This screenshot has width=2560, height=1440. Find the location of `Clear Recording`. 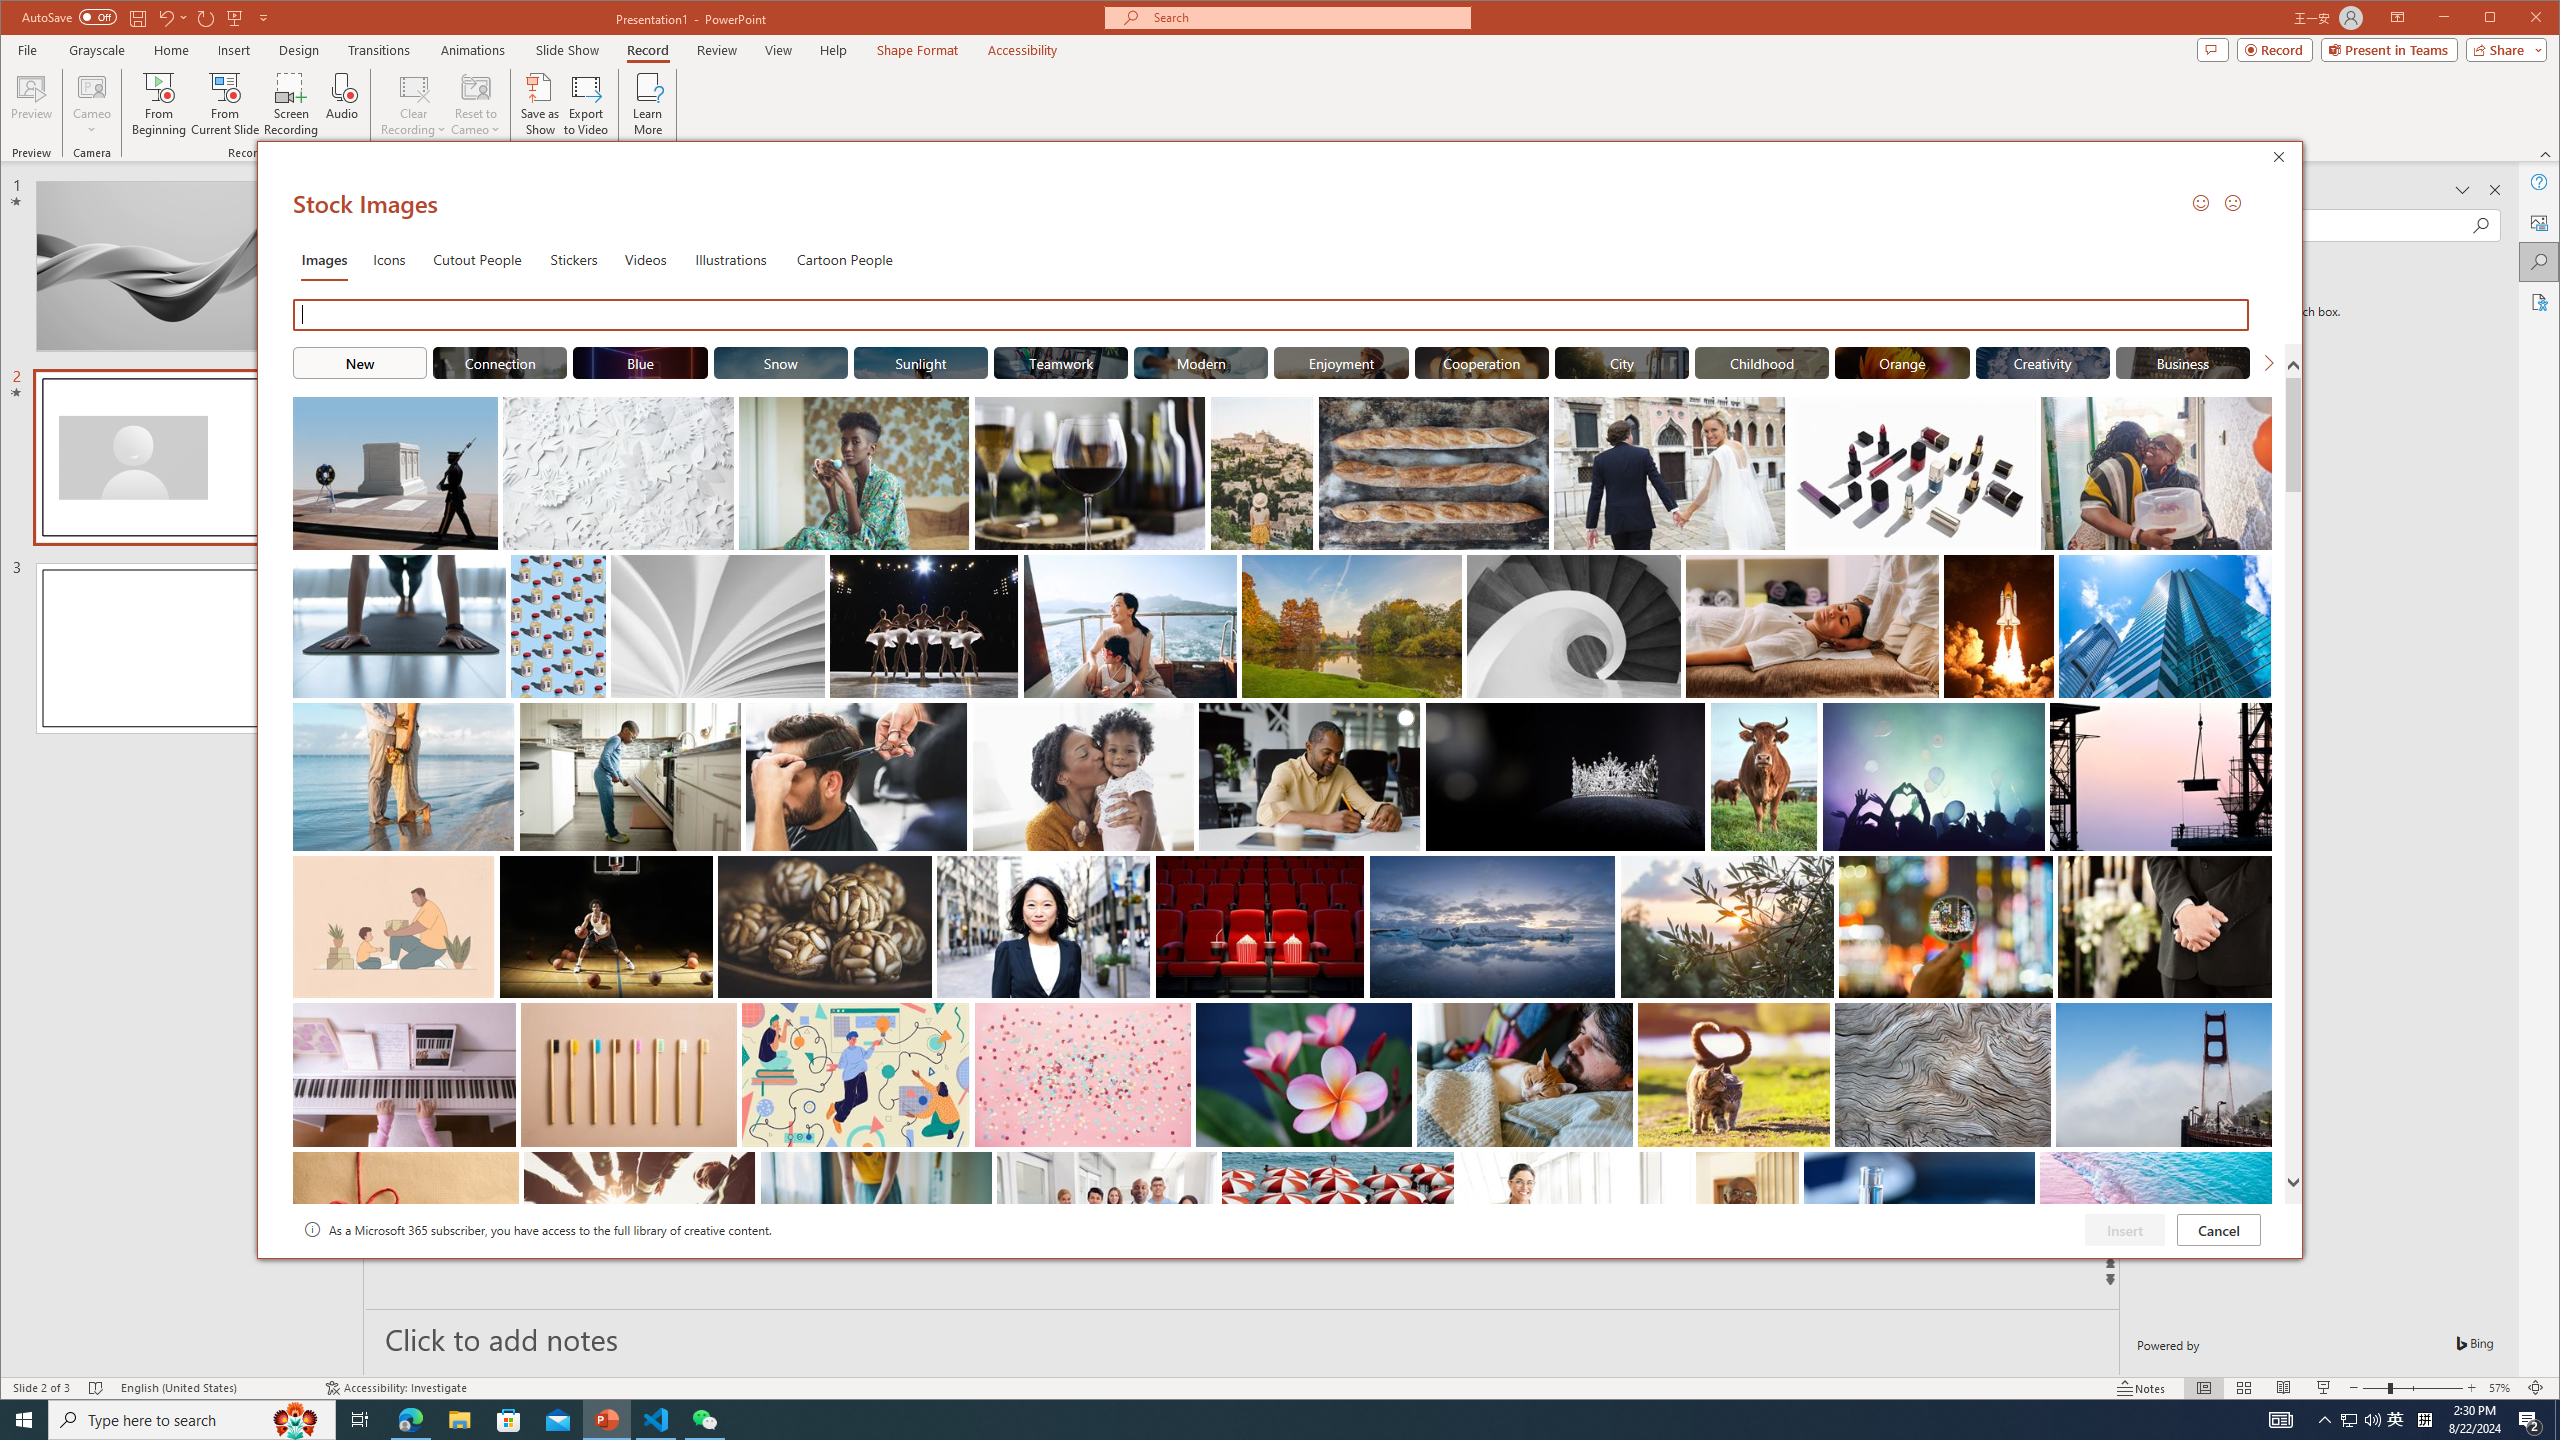

Clear Recording is located at coordinates (413, 104).